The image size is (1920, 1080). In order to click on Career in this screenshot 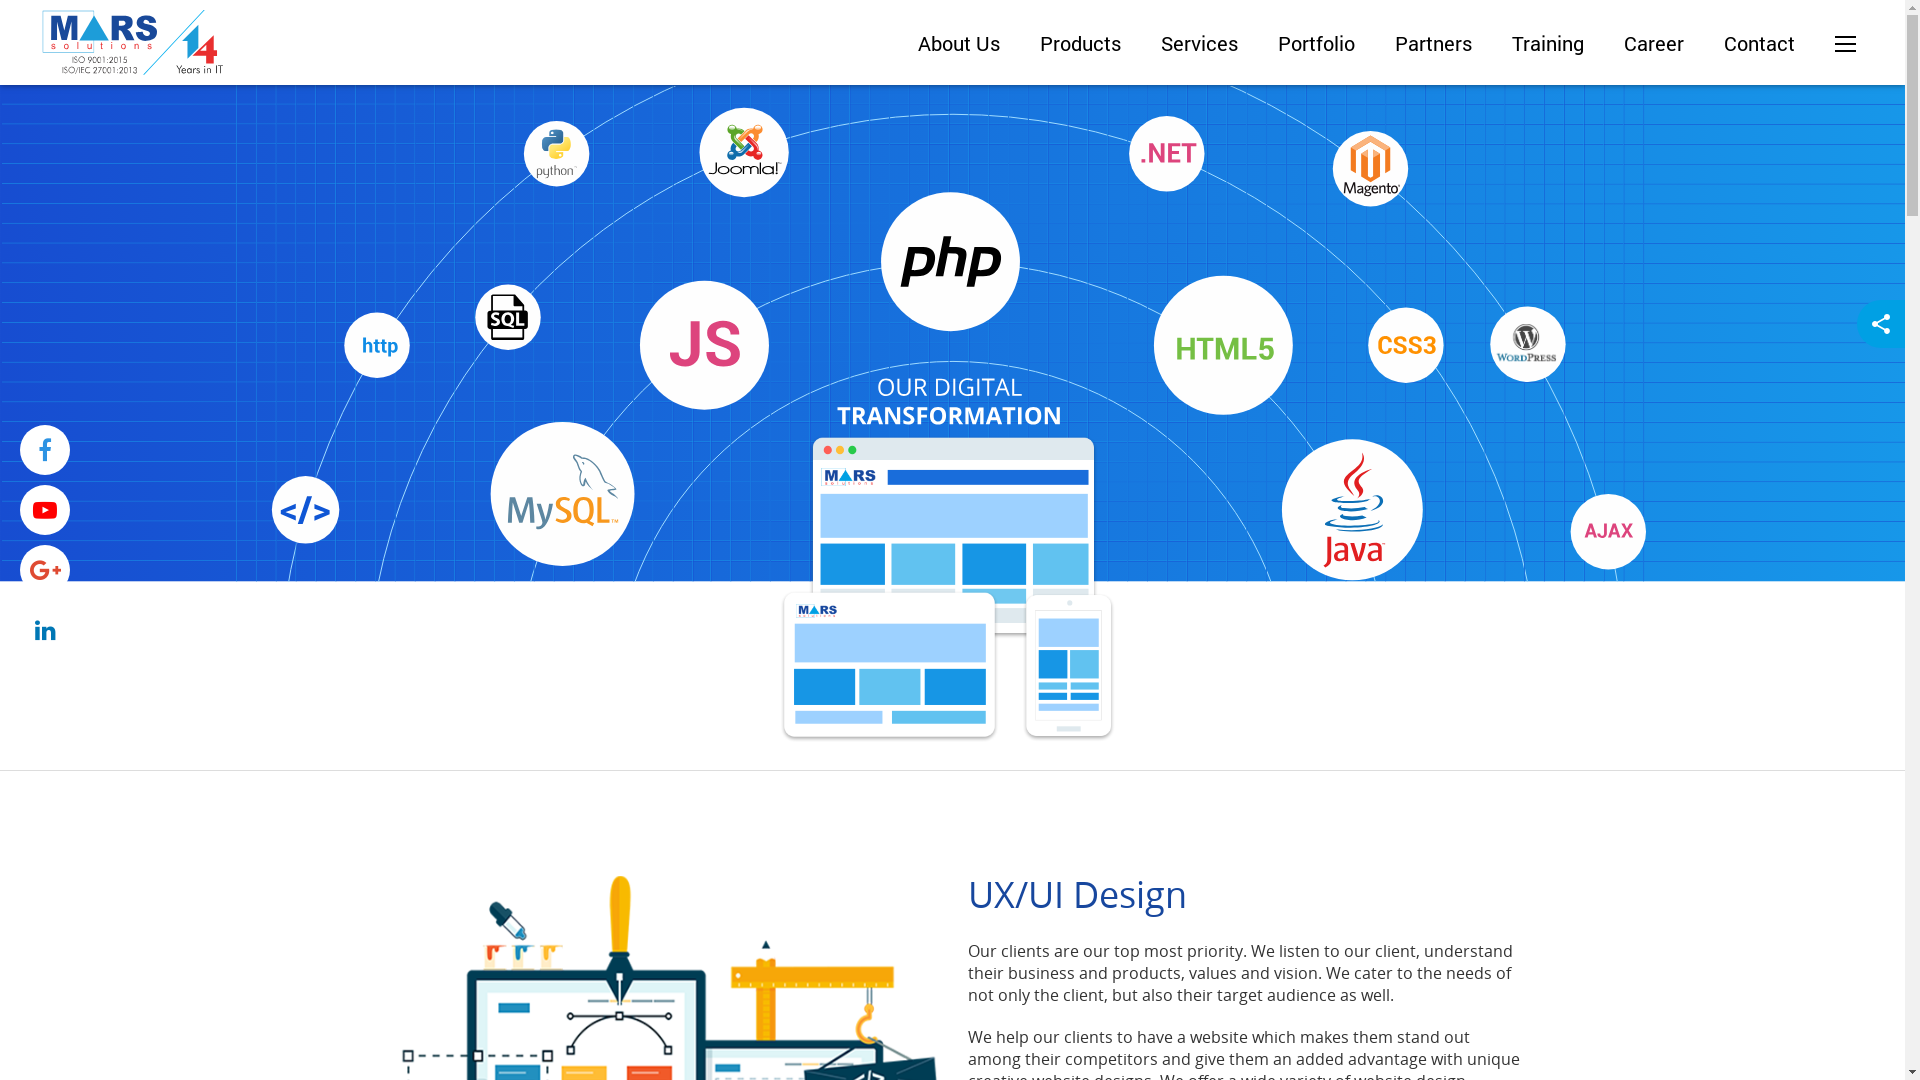, I will do `click(1654, 43)`.